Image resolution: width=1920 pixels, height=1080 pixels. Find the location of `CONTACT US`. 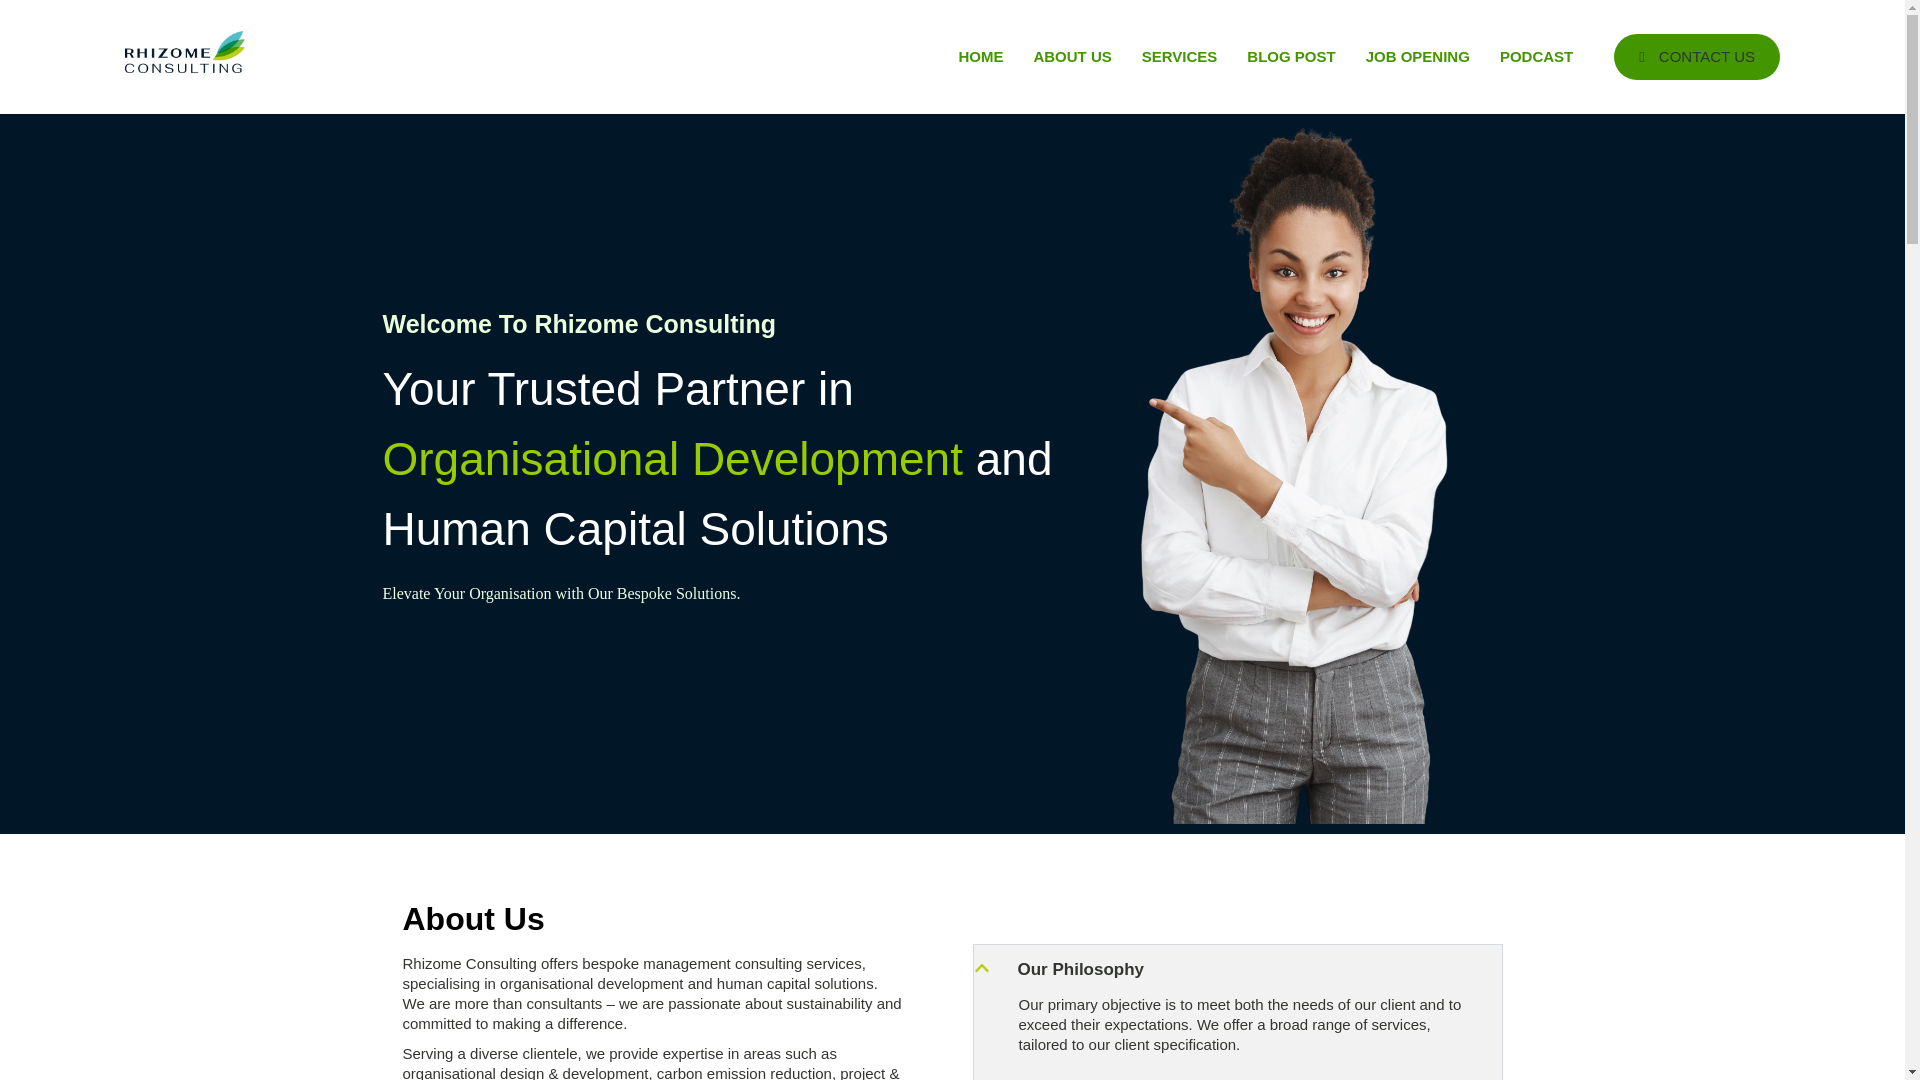

CONTACT US is located at coordinates (1696, 56).